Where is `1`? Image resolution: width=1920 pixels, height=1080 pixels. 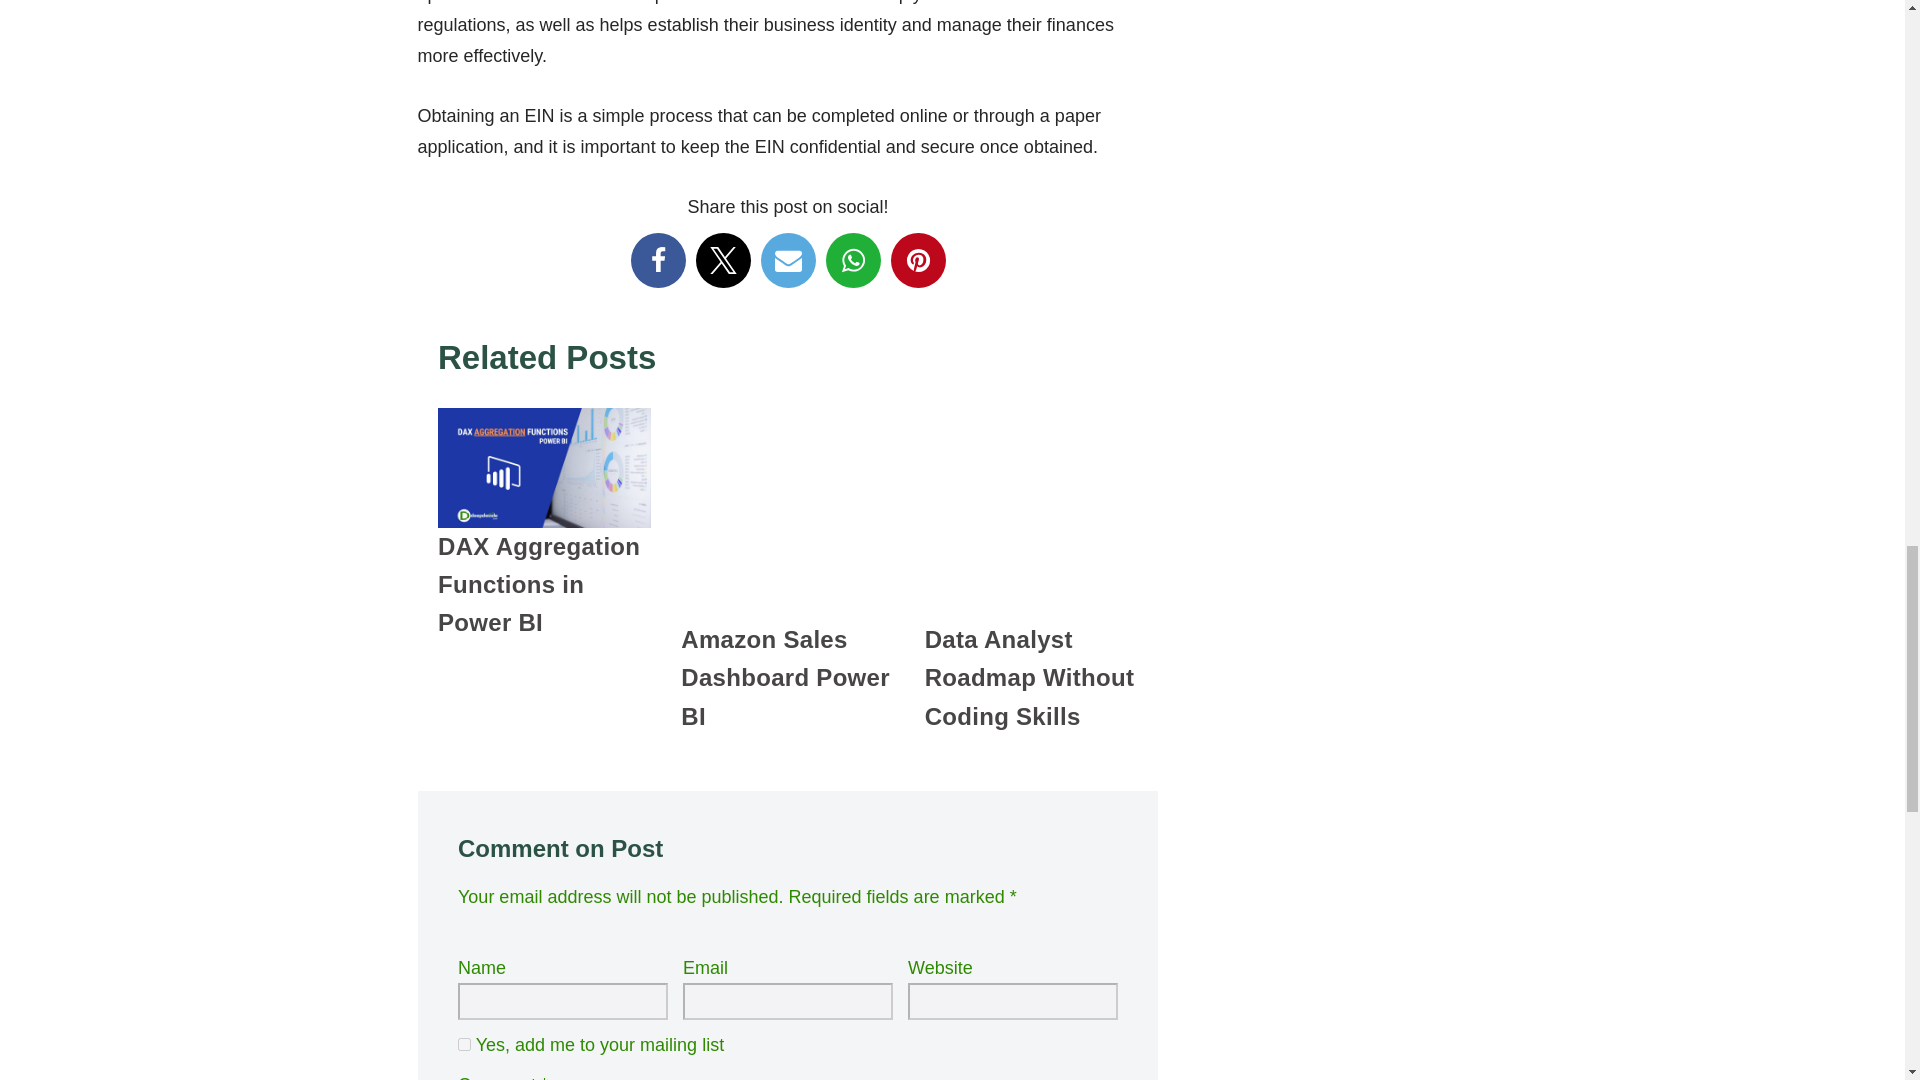
1 is located at coordinates (464, 1044).